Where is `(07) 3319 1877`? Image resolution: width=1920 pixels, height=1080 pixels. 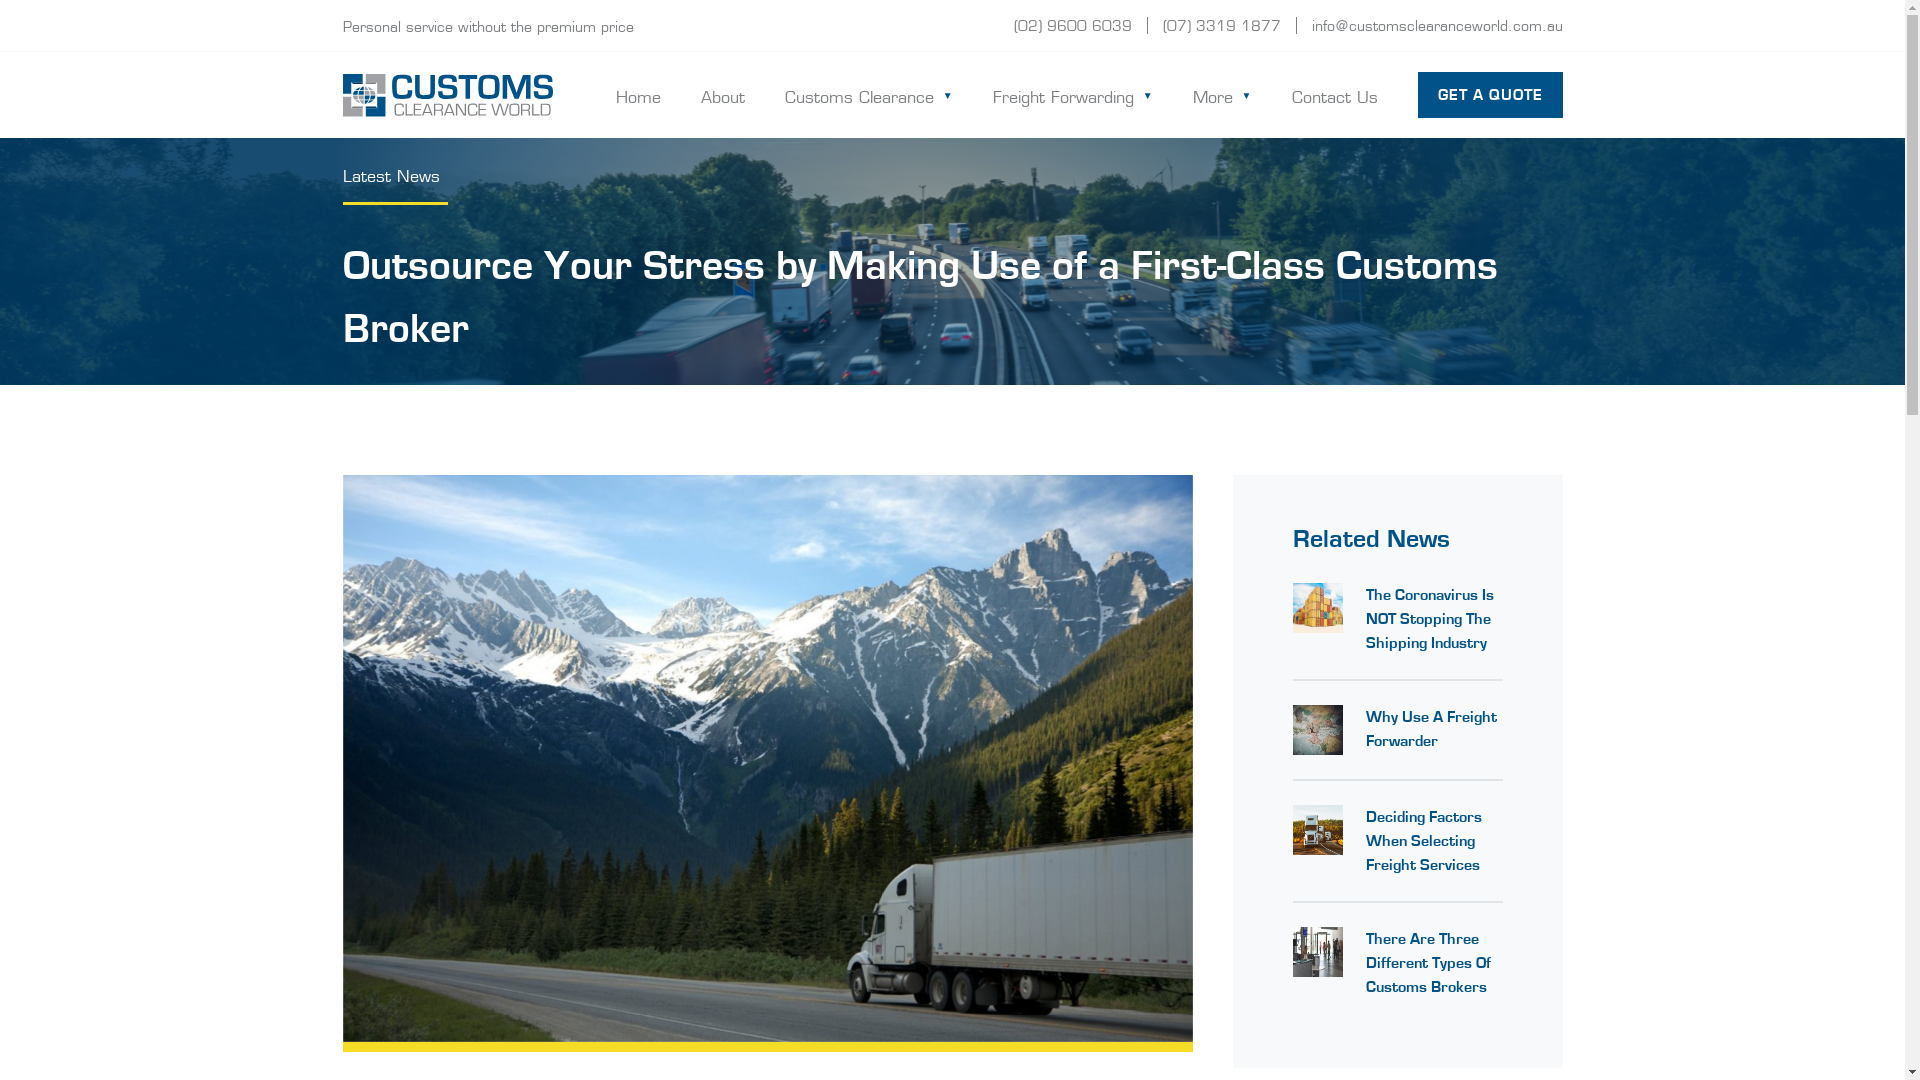 (07) 3319 1877 is located at coordinates (1221, 24).